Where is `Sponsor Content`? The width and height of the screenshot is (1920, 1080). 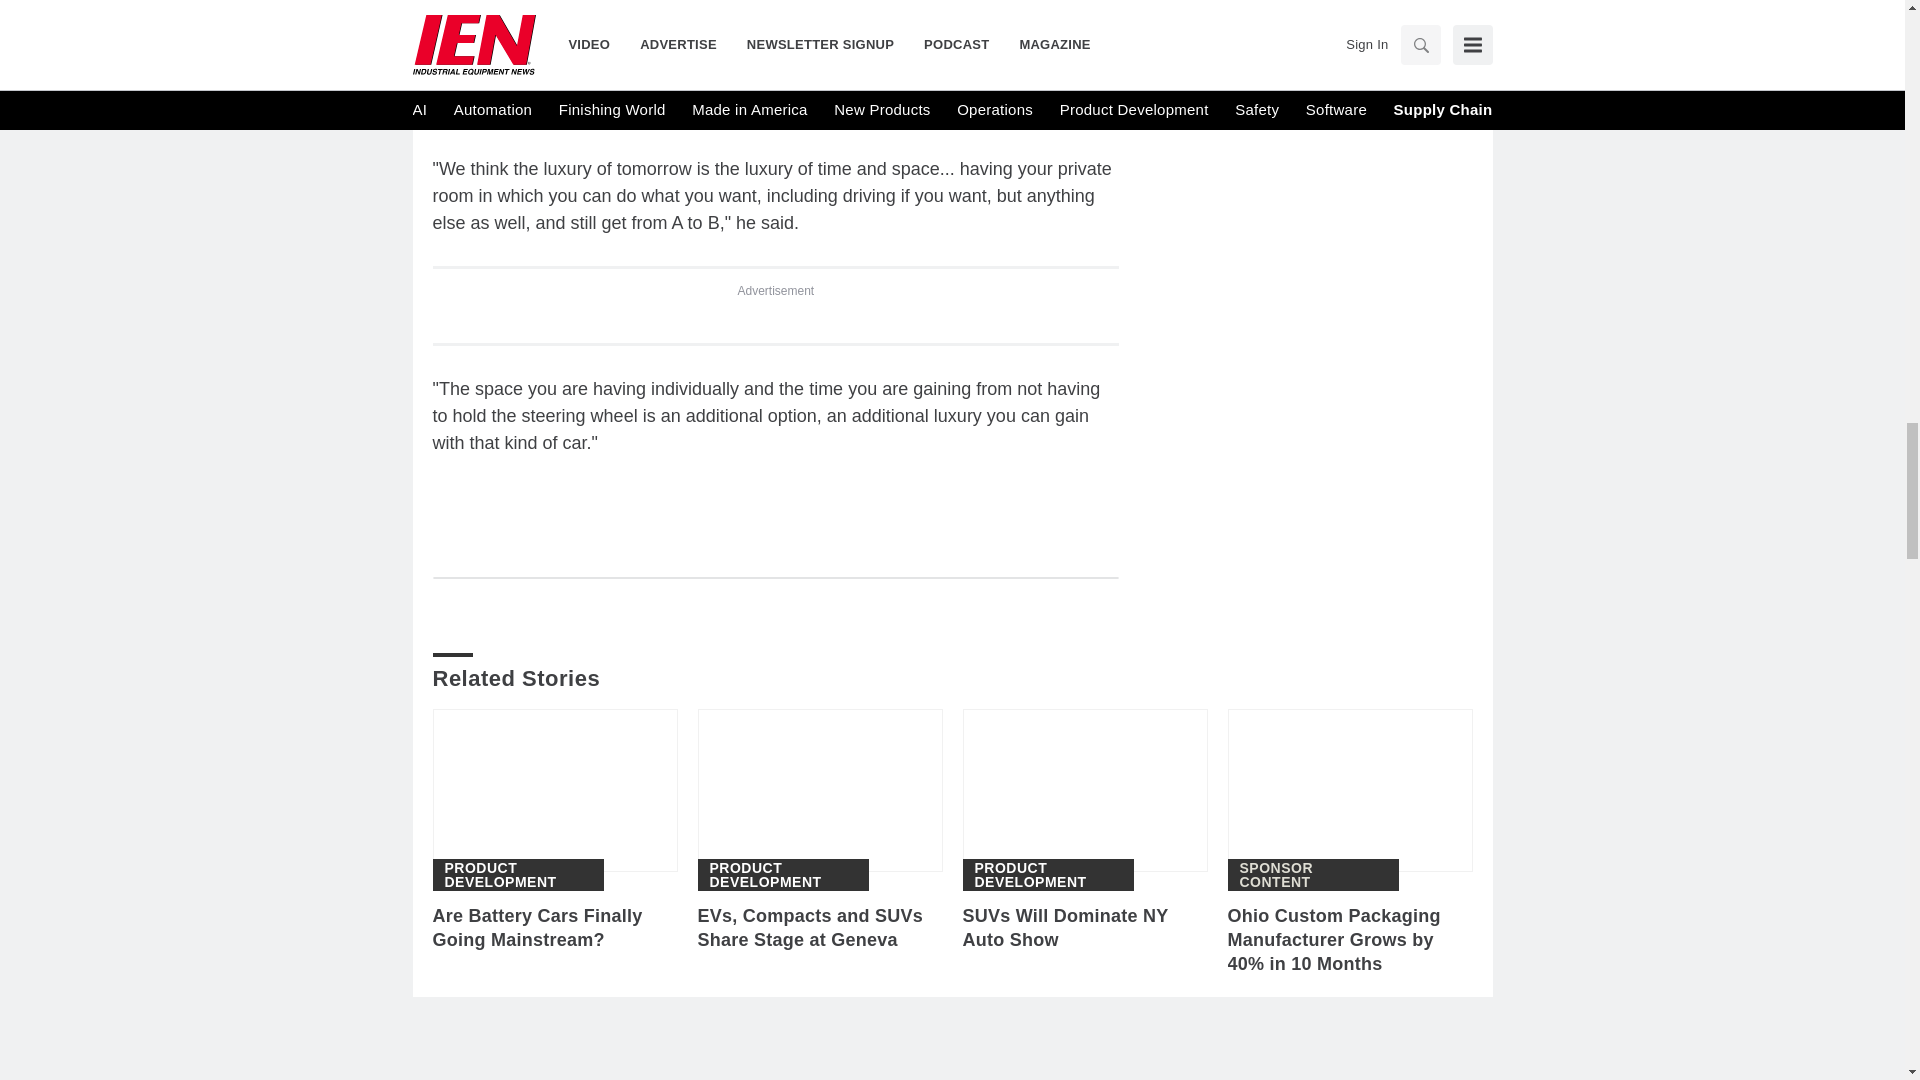
Sponsor Content is located at coordinates (1314, 874).